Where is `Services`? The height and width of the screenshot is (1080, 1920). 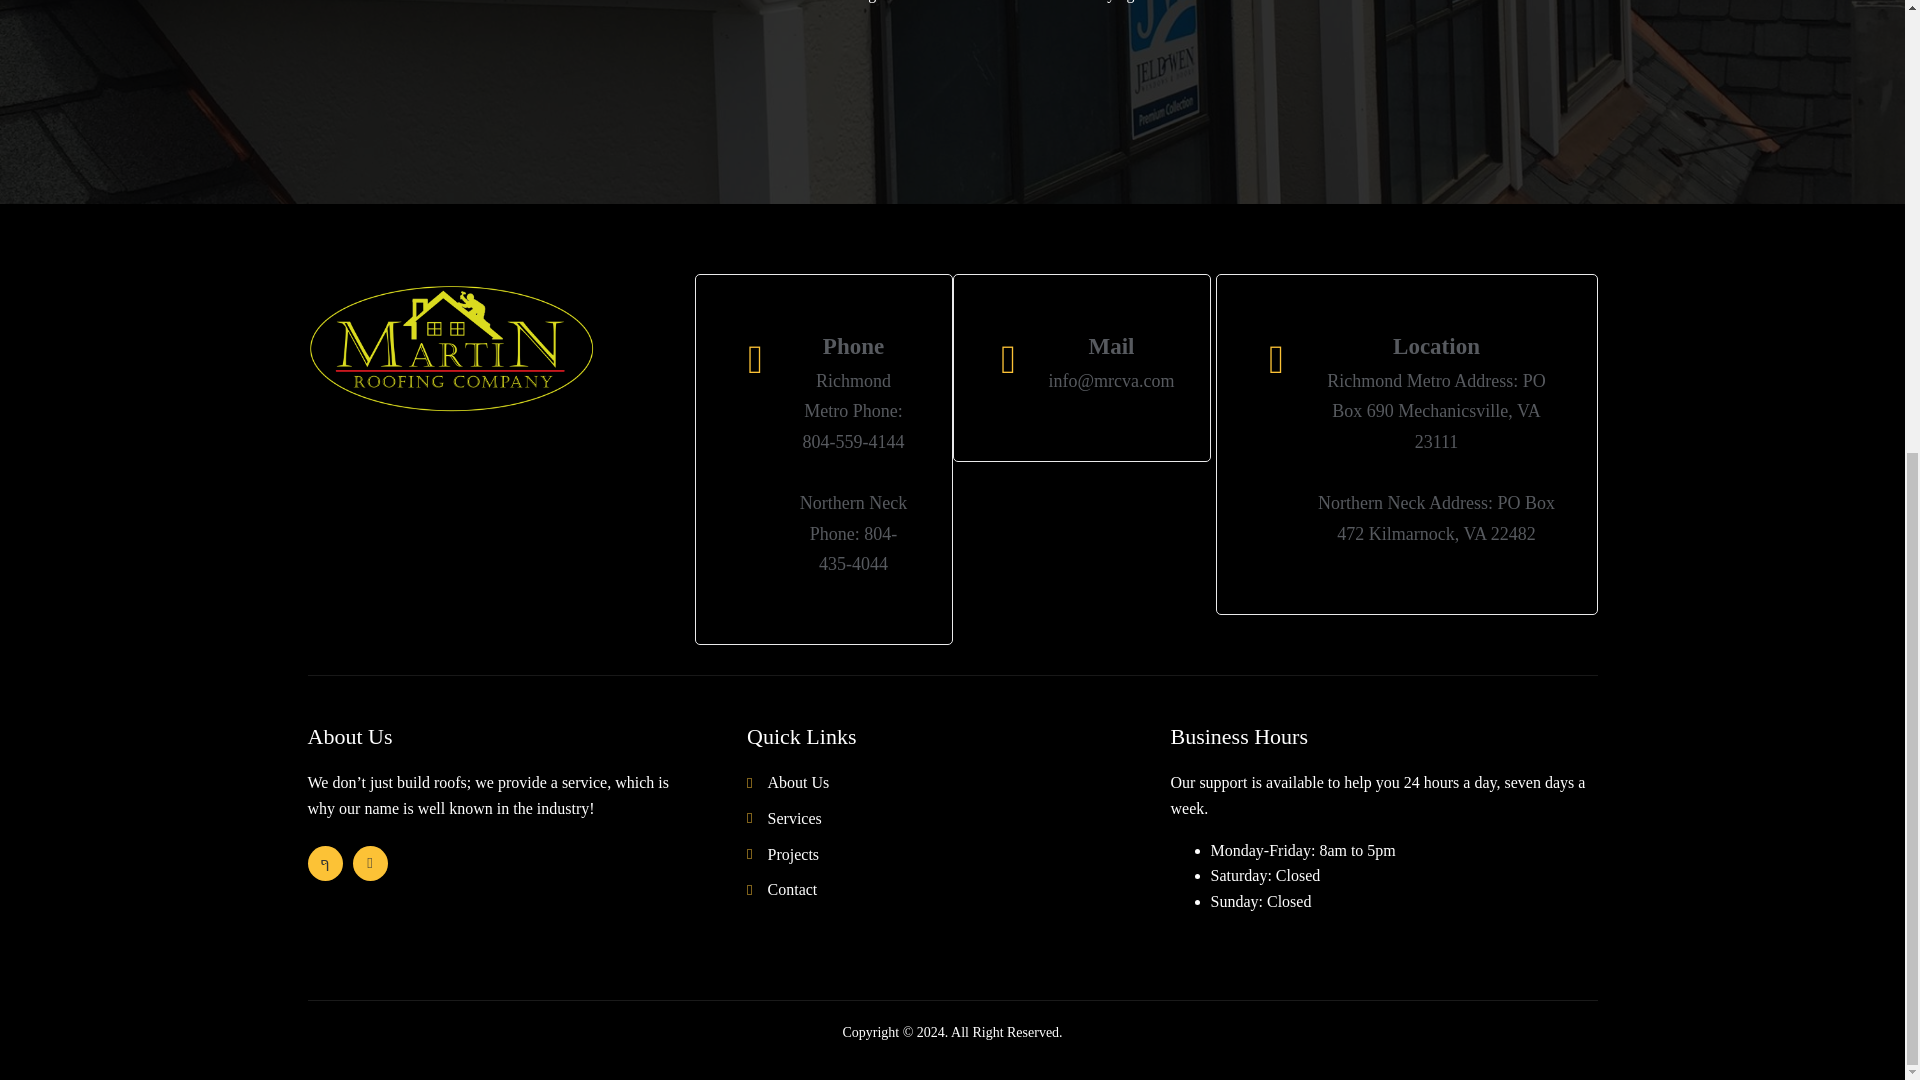 Services is located at coordinates (958, 818).